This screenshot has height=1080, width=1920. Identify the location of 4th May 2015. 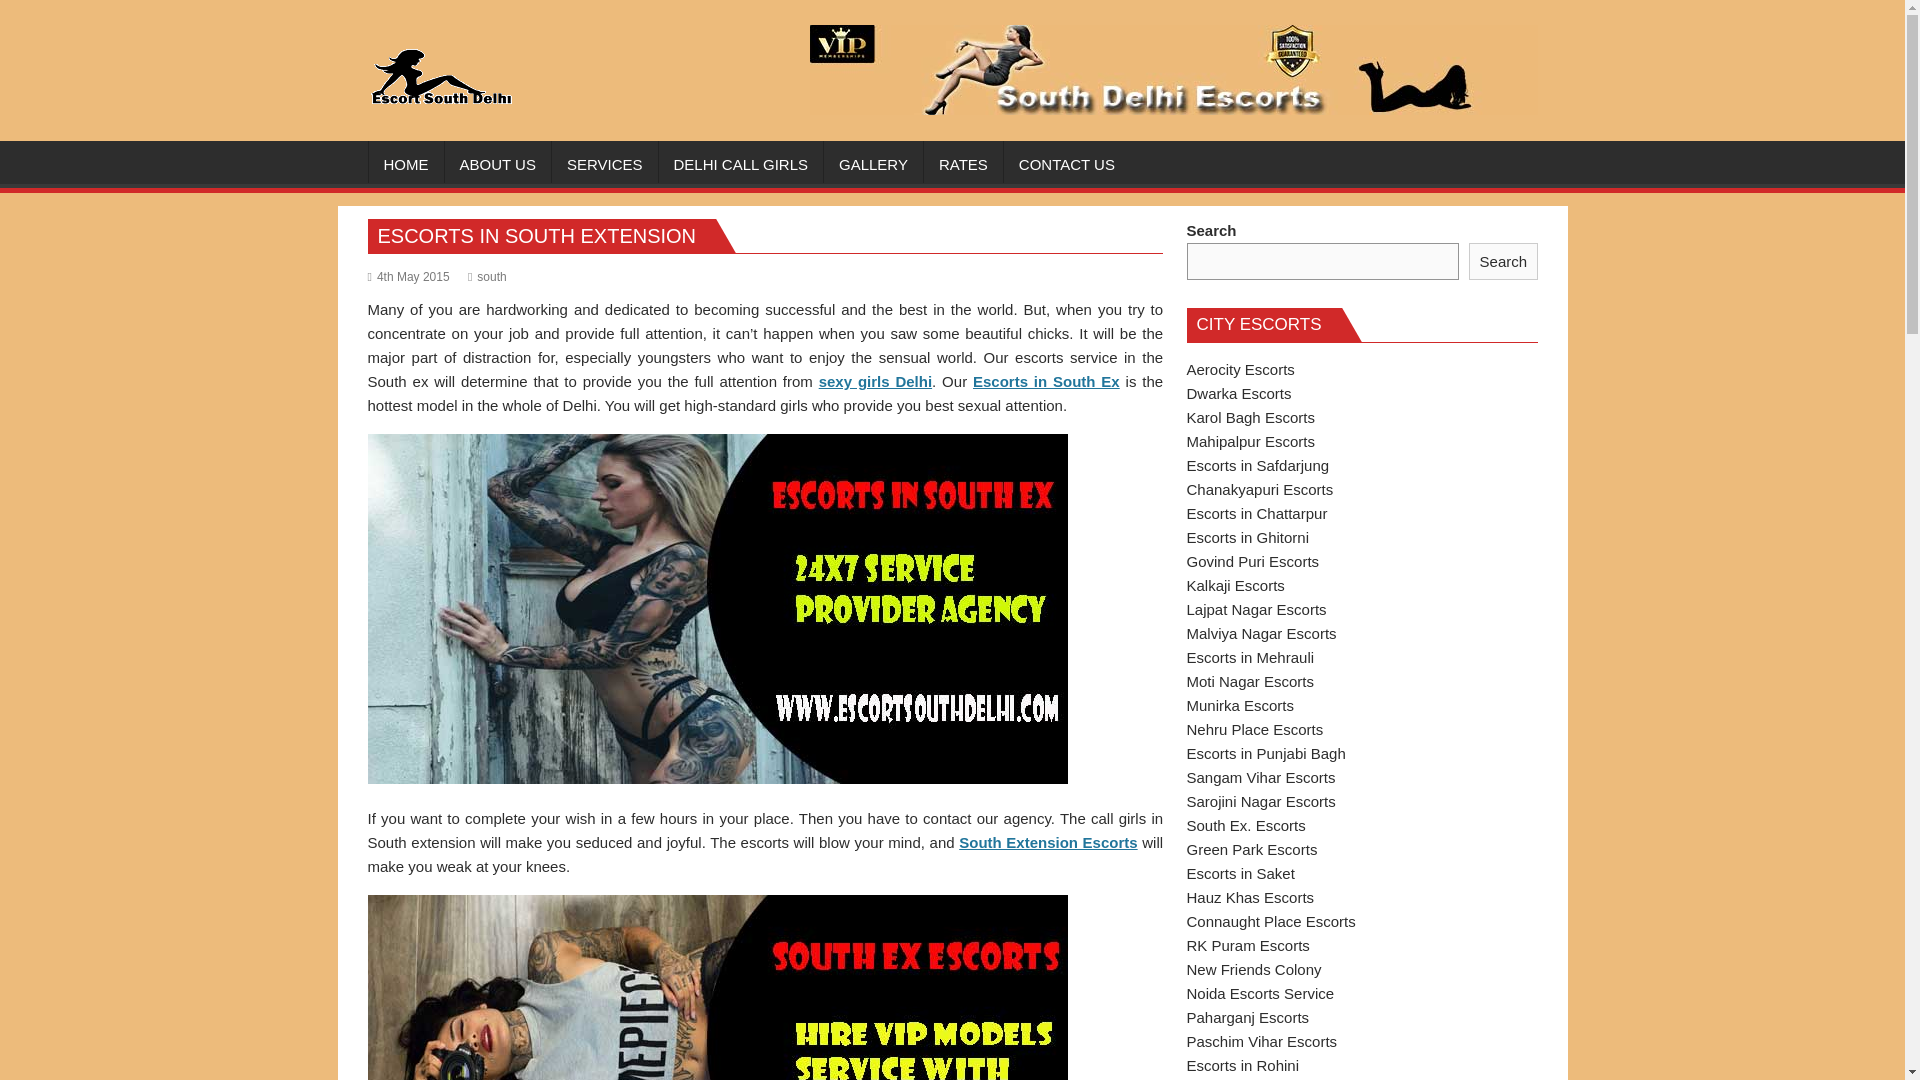
(408, 277).